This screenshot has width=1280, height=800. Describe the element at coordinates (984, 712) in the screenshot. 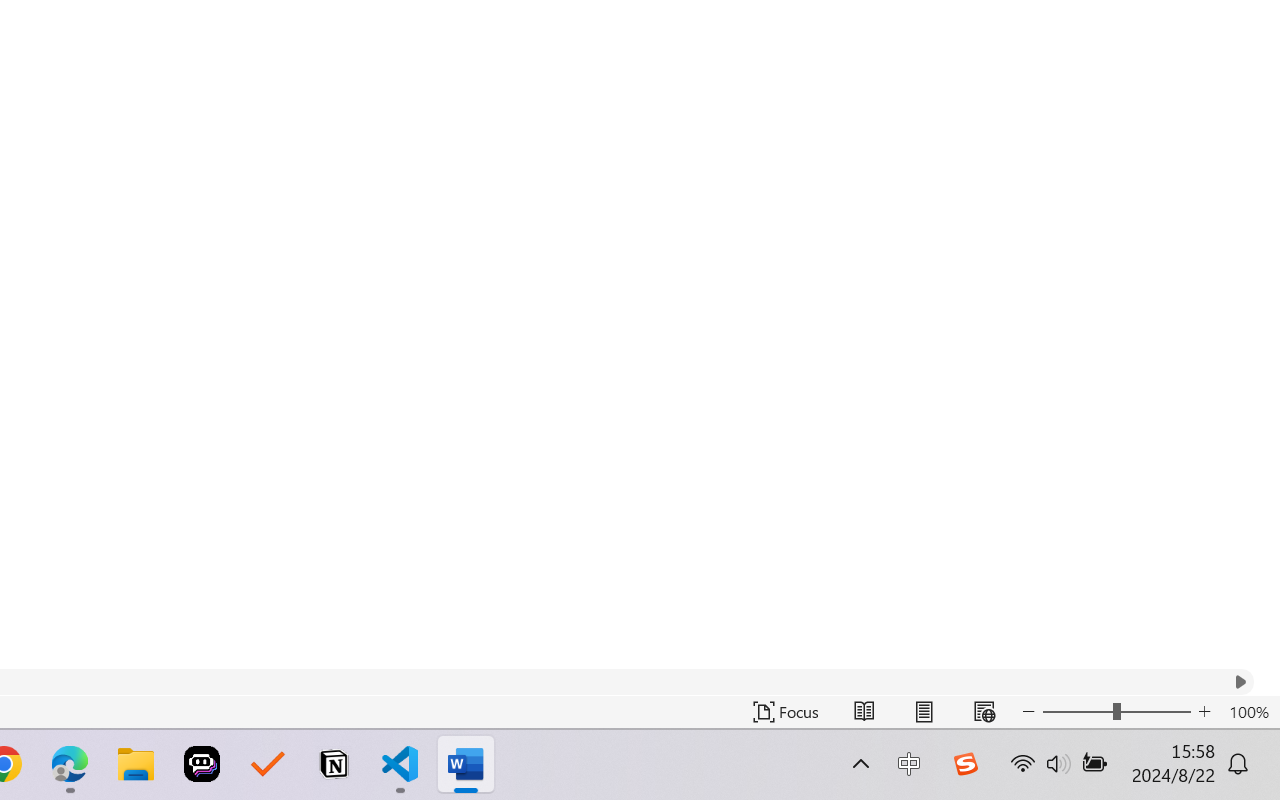

I see `Web Layout` at that location.